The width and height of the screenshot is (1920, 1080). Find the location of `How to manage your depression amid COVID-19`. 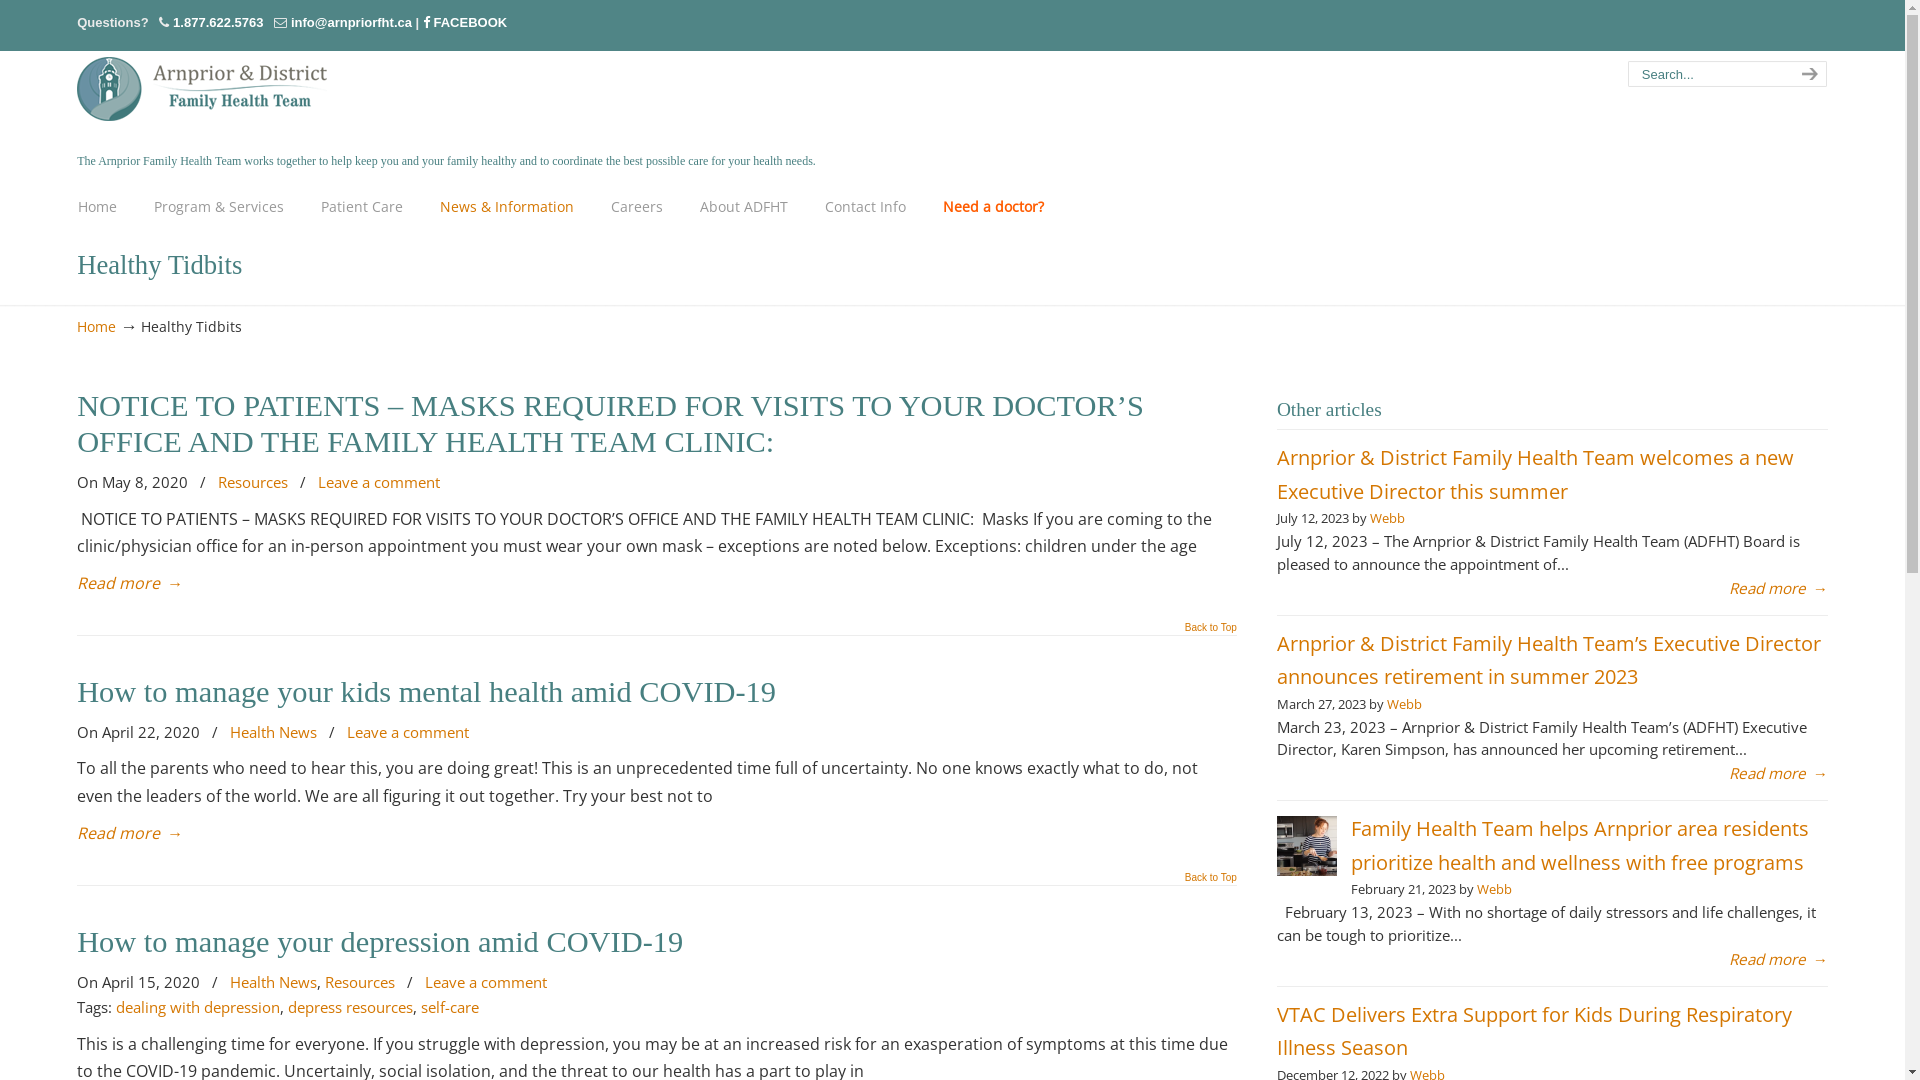

How to manage your depression amid COVID-19 is located at coordinates (380, 942).